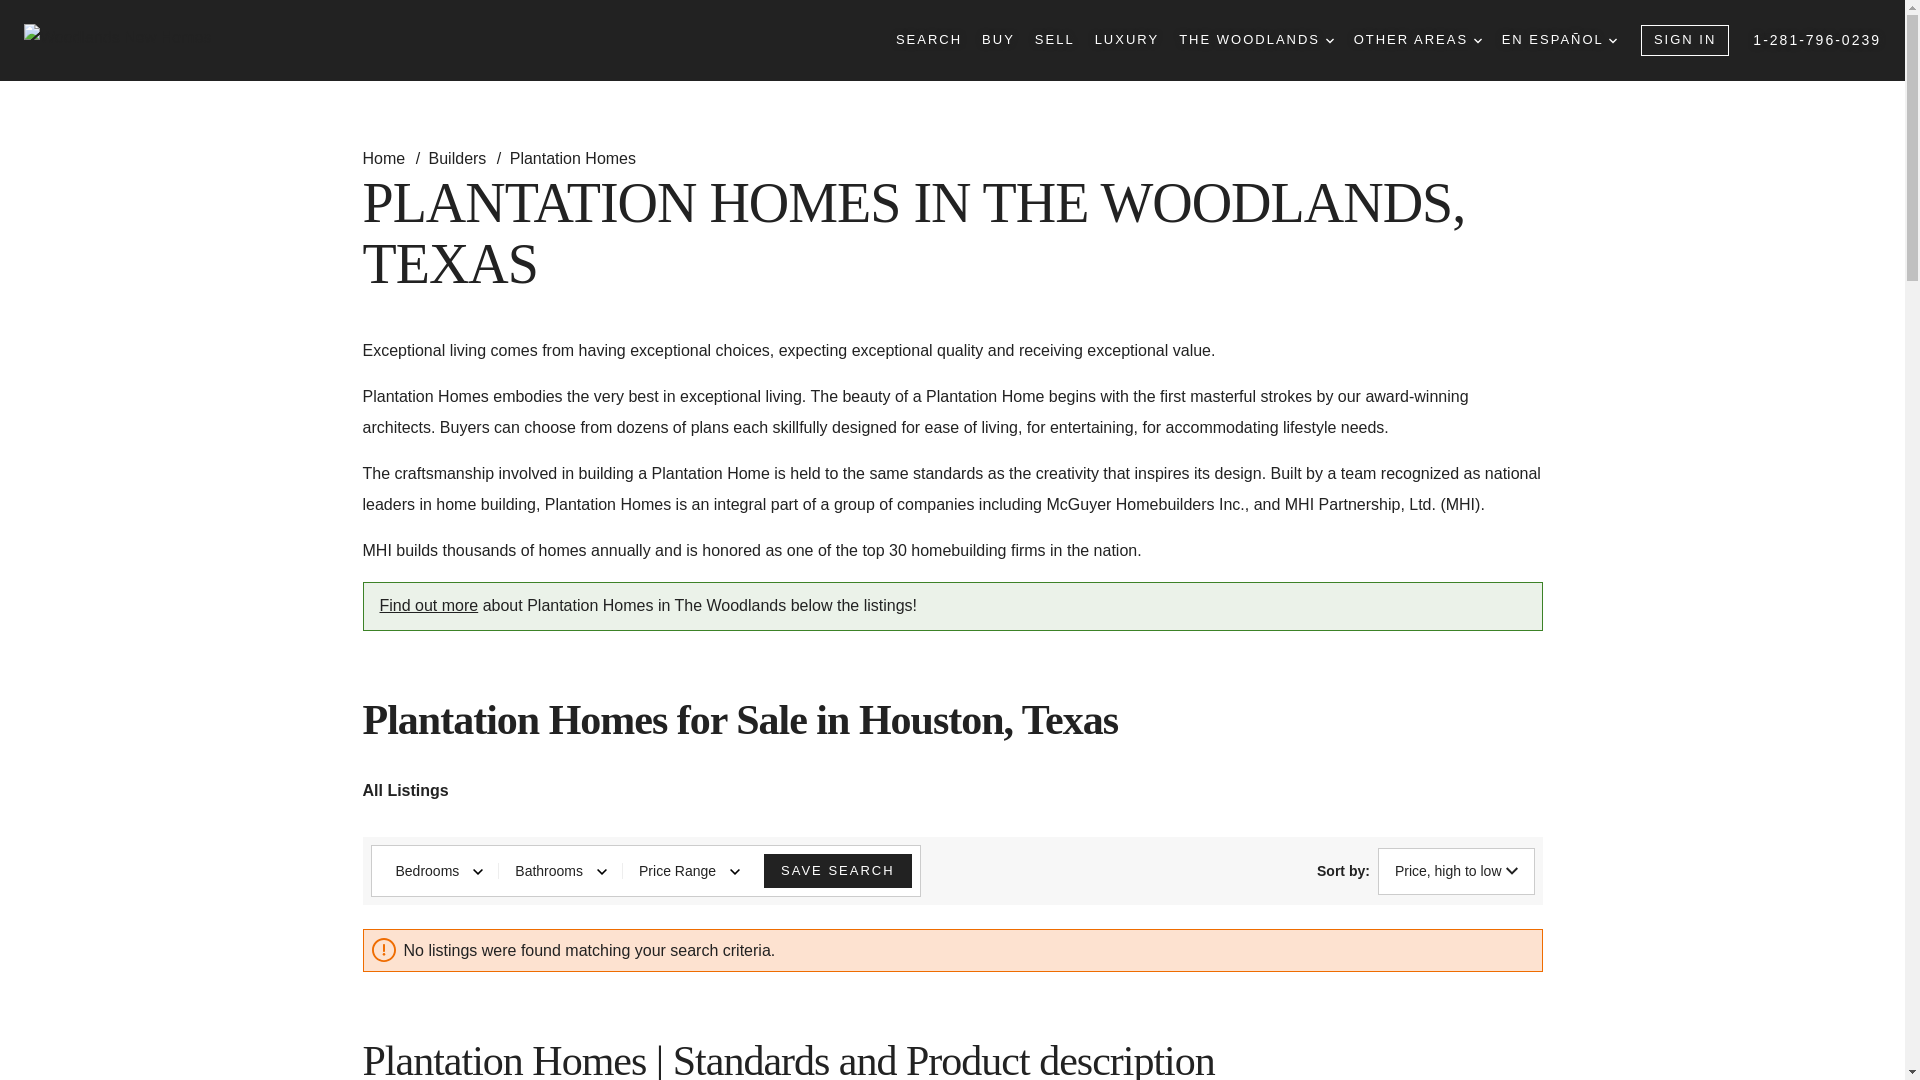 The height and width of the screenshot is (1080, 1920). I want to click on DROPDOWN ARROW, so click(1612, 40).